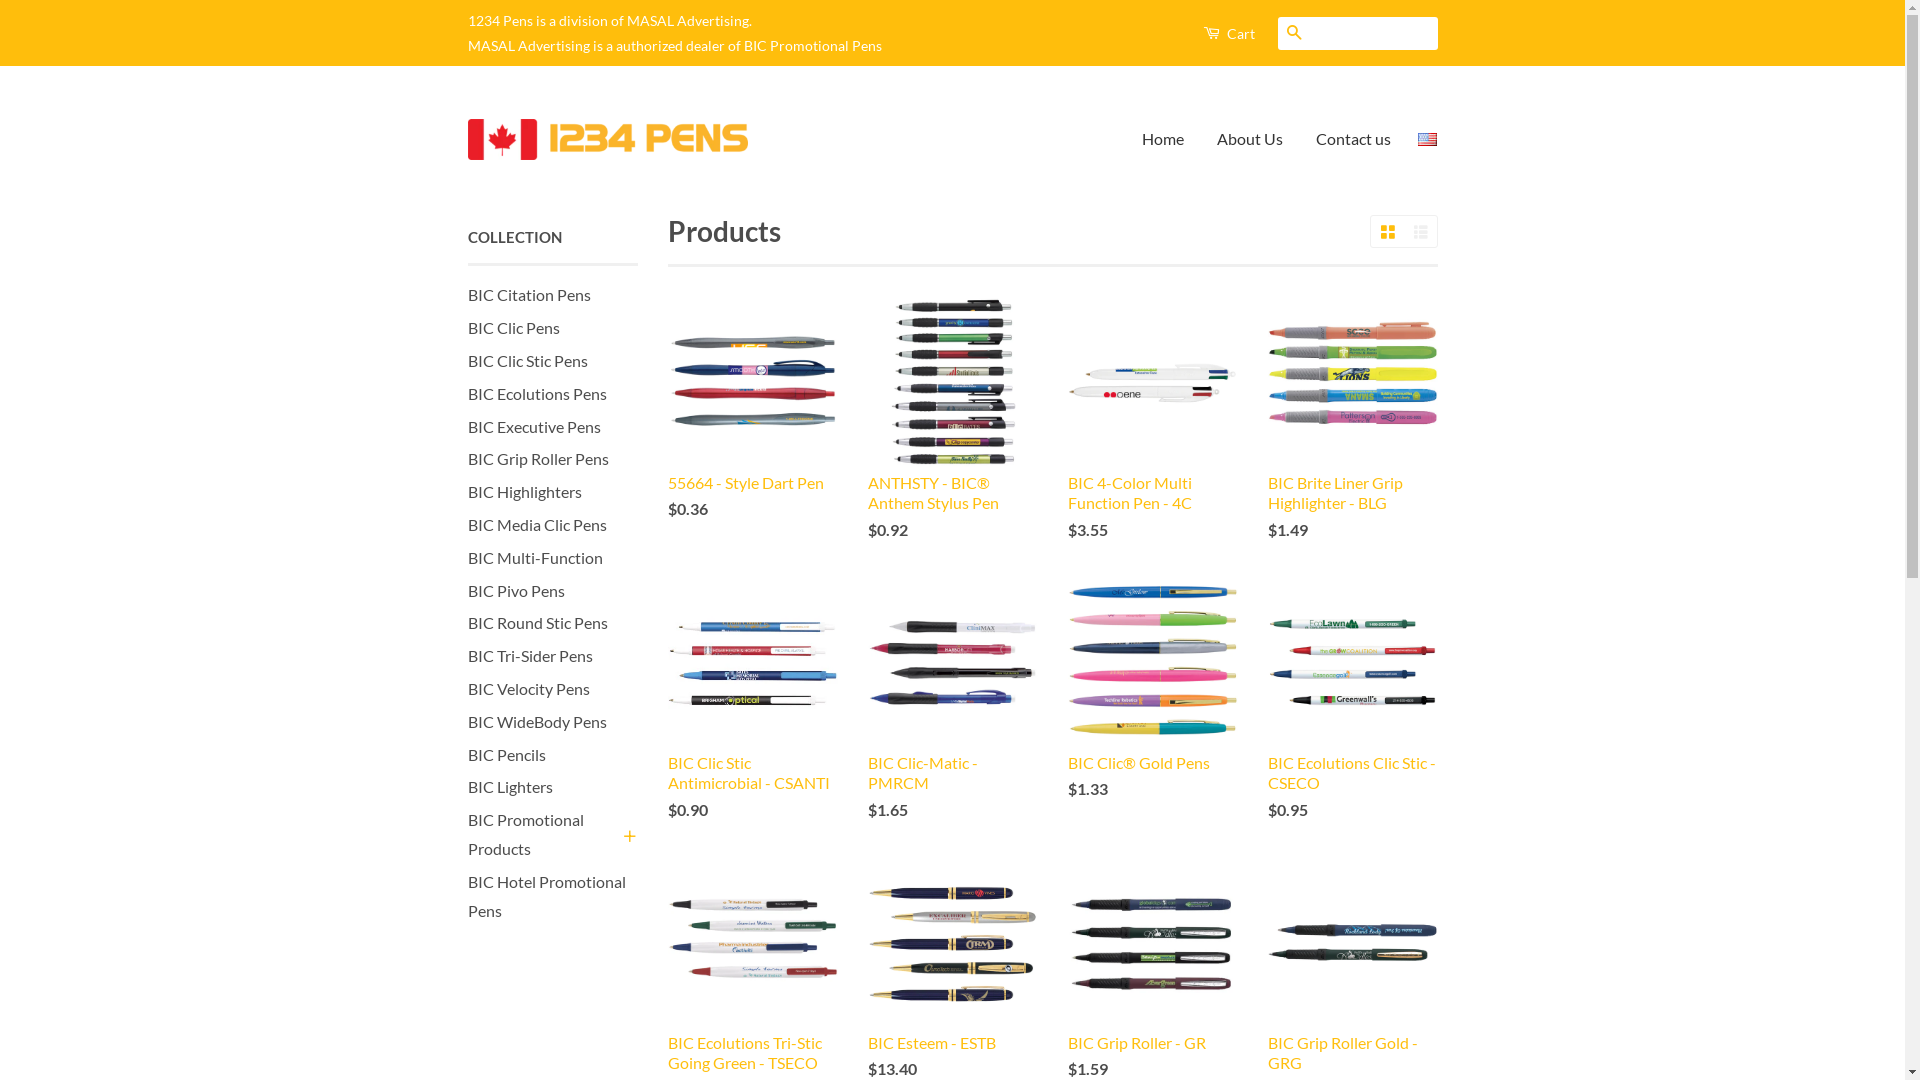 The height and width of the screenshot is (1080, 1920). I want to click on List View, so click(1420, 232).